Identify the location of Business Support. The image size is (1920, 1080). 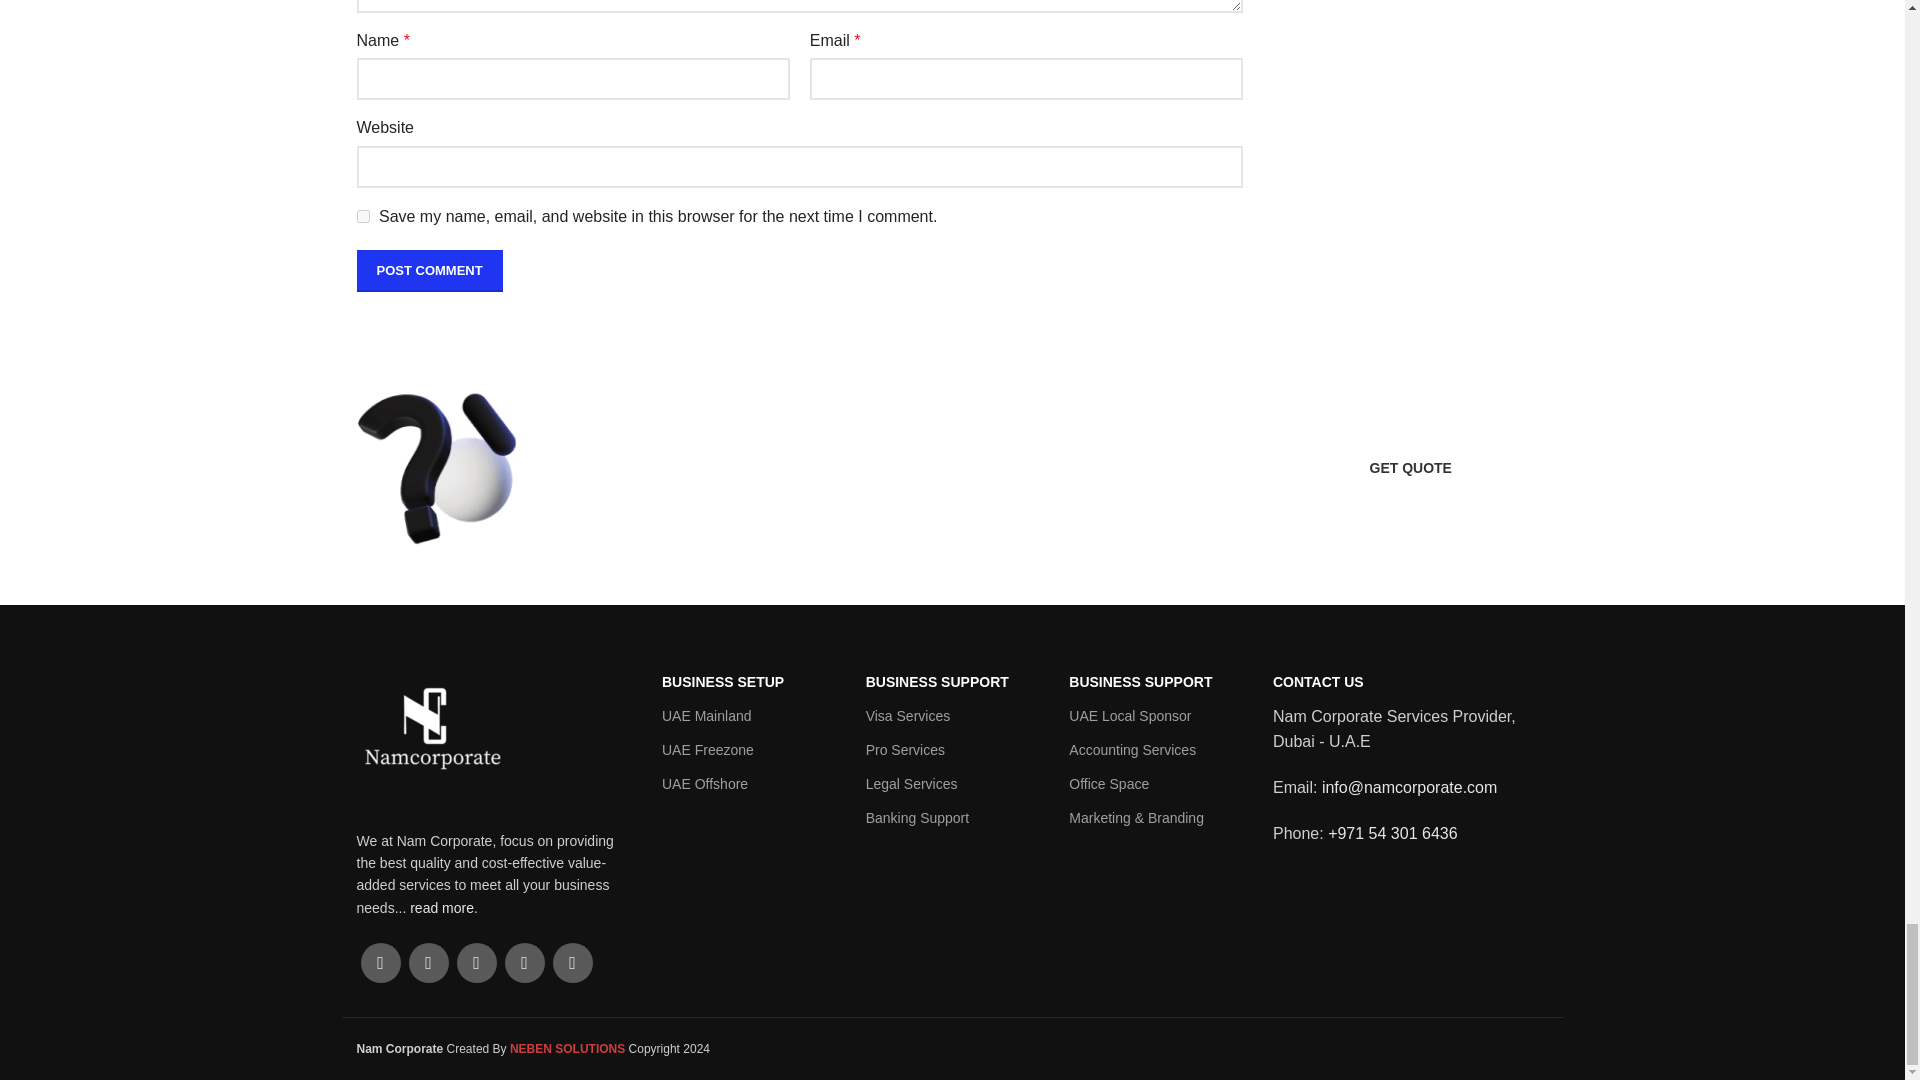
(952, 682).